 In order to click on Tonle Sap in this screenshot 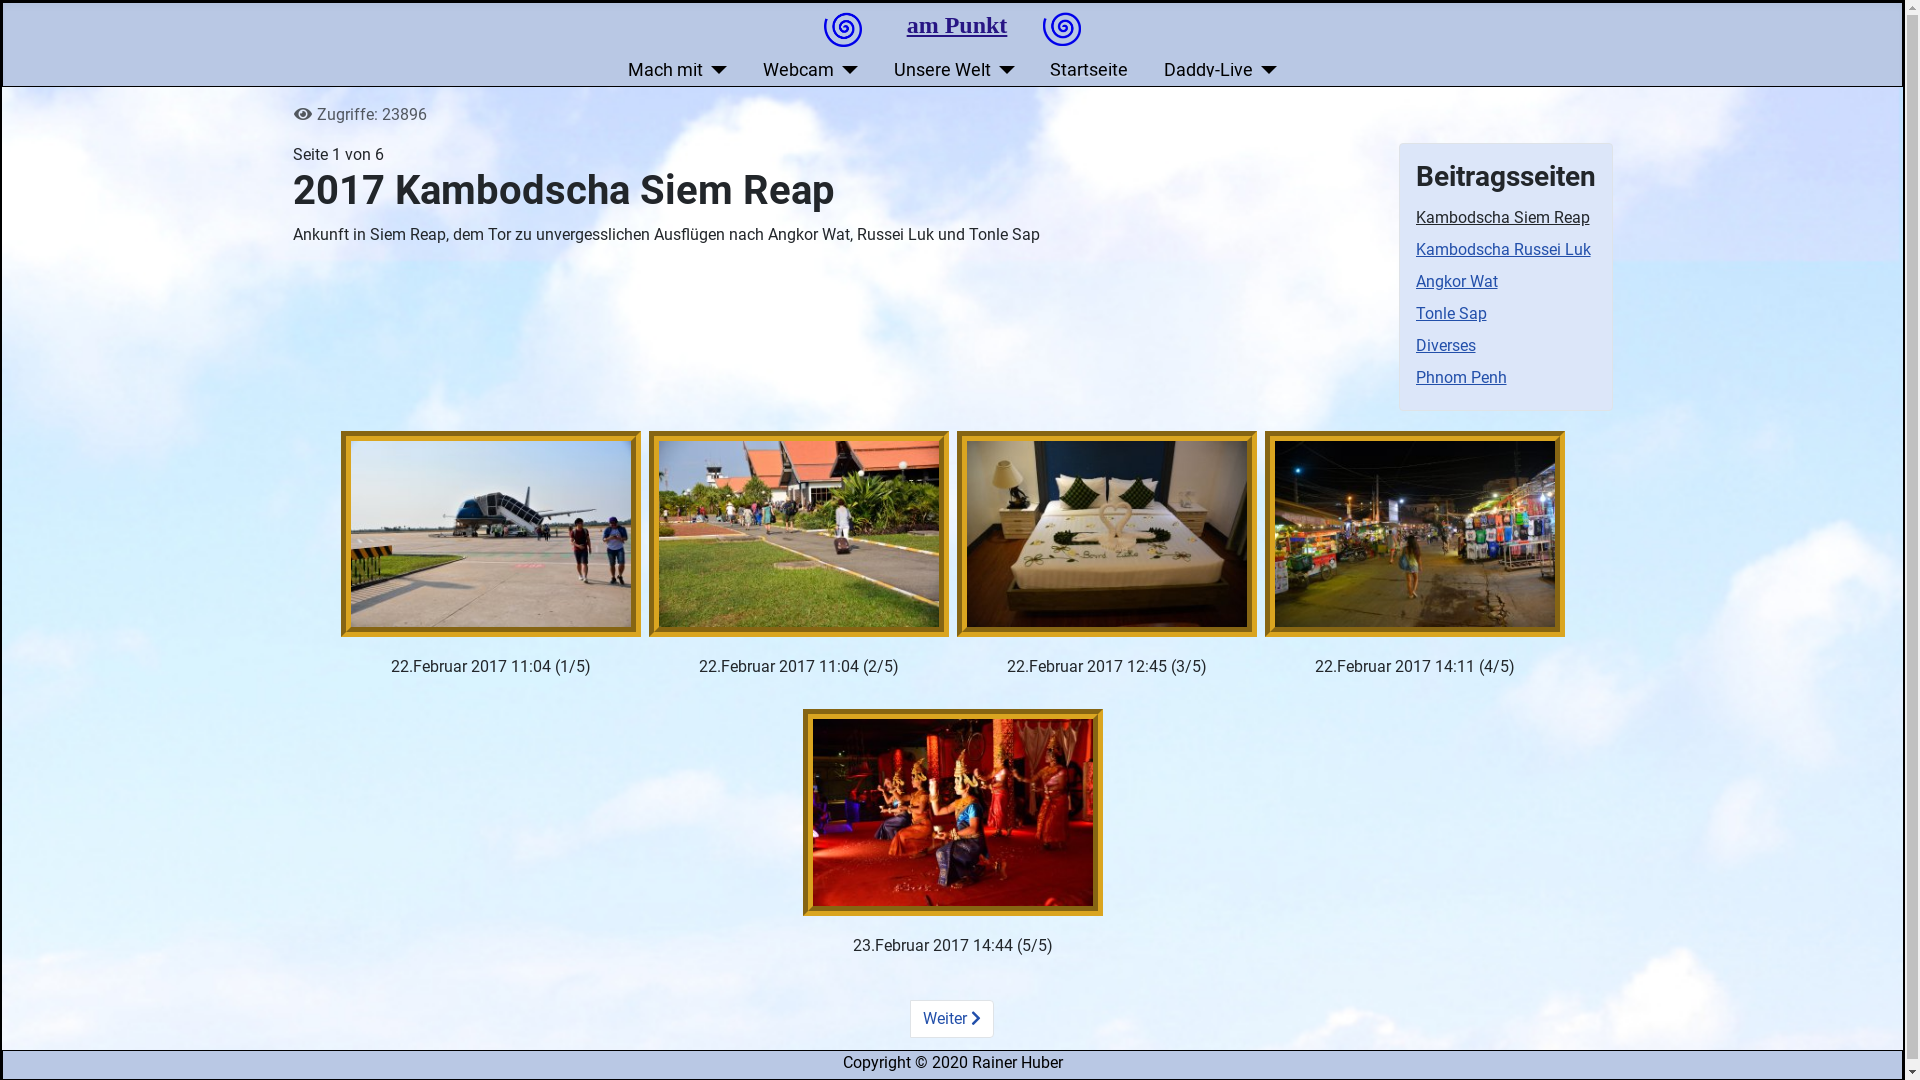, I will do `click(1452, 314)`.